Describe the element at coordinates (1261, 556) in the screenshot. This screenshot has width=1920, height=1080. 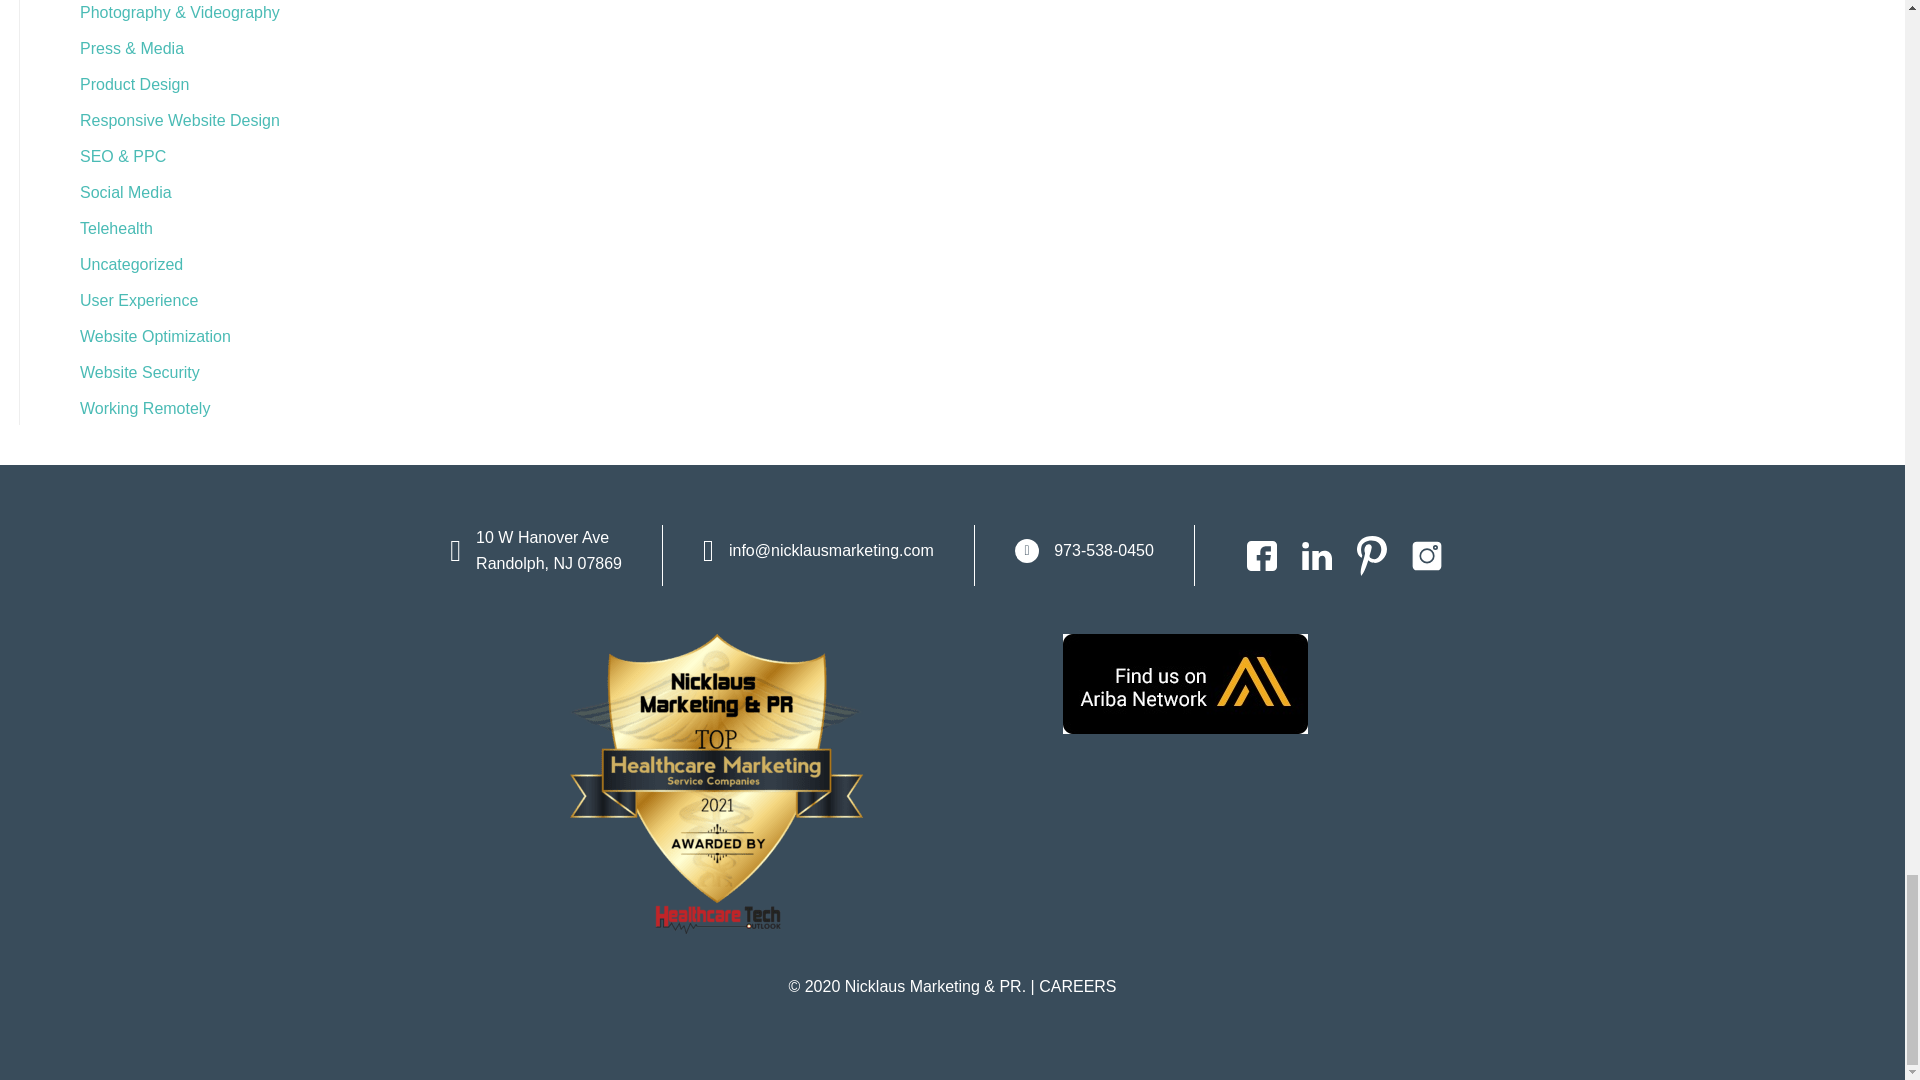
I see `facebook-white` at that location.